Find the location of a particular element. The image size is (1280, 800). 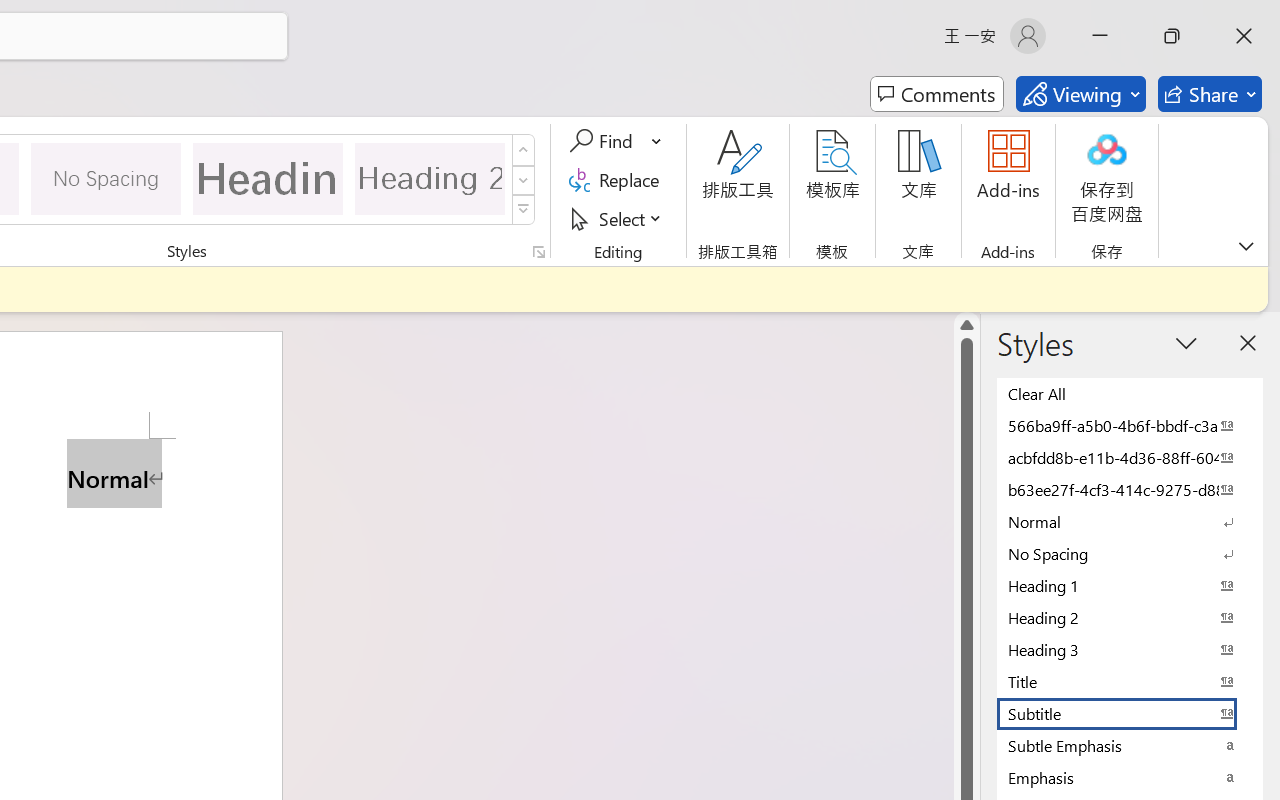

Subtle Emphasis is located at coordinates (1130, 745).